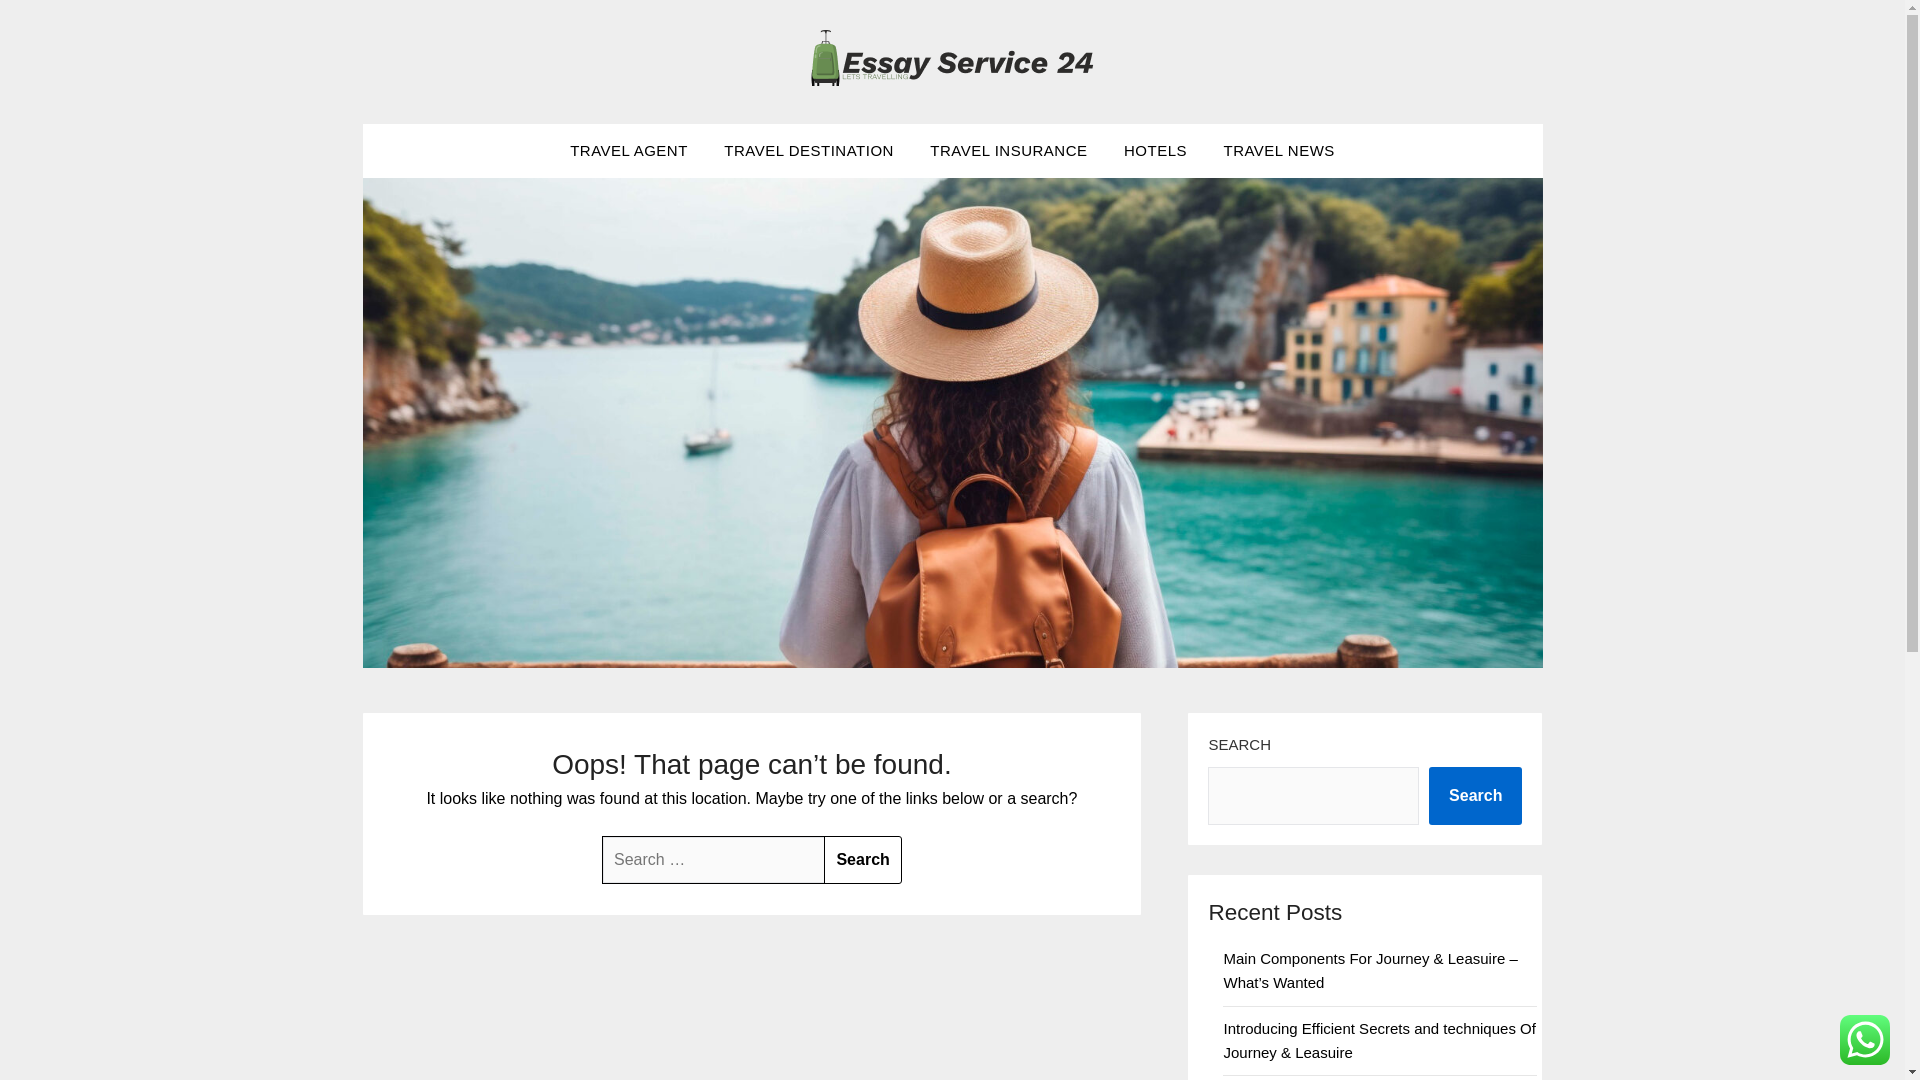 Image resolution: width=1920 pixels, height=1080 pixels. Describe the element at coordinates (1475, 796) in the screenshot. I see `Search` at that location.